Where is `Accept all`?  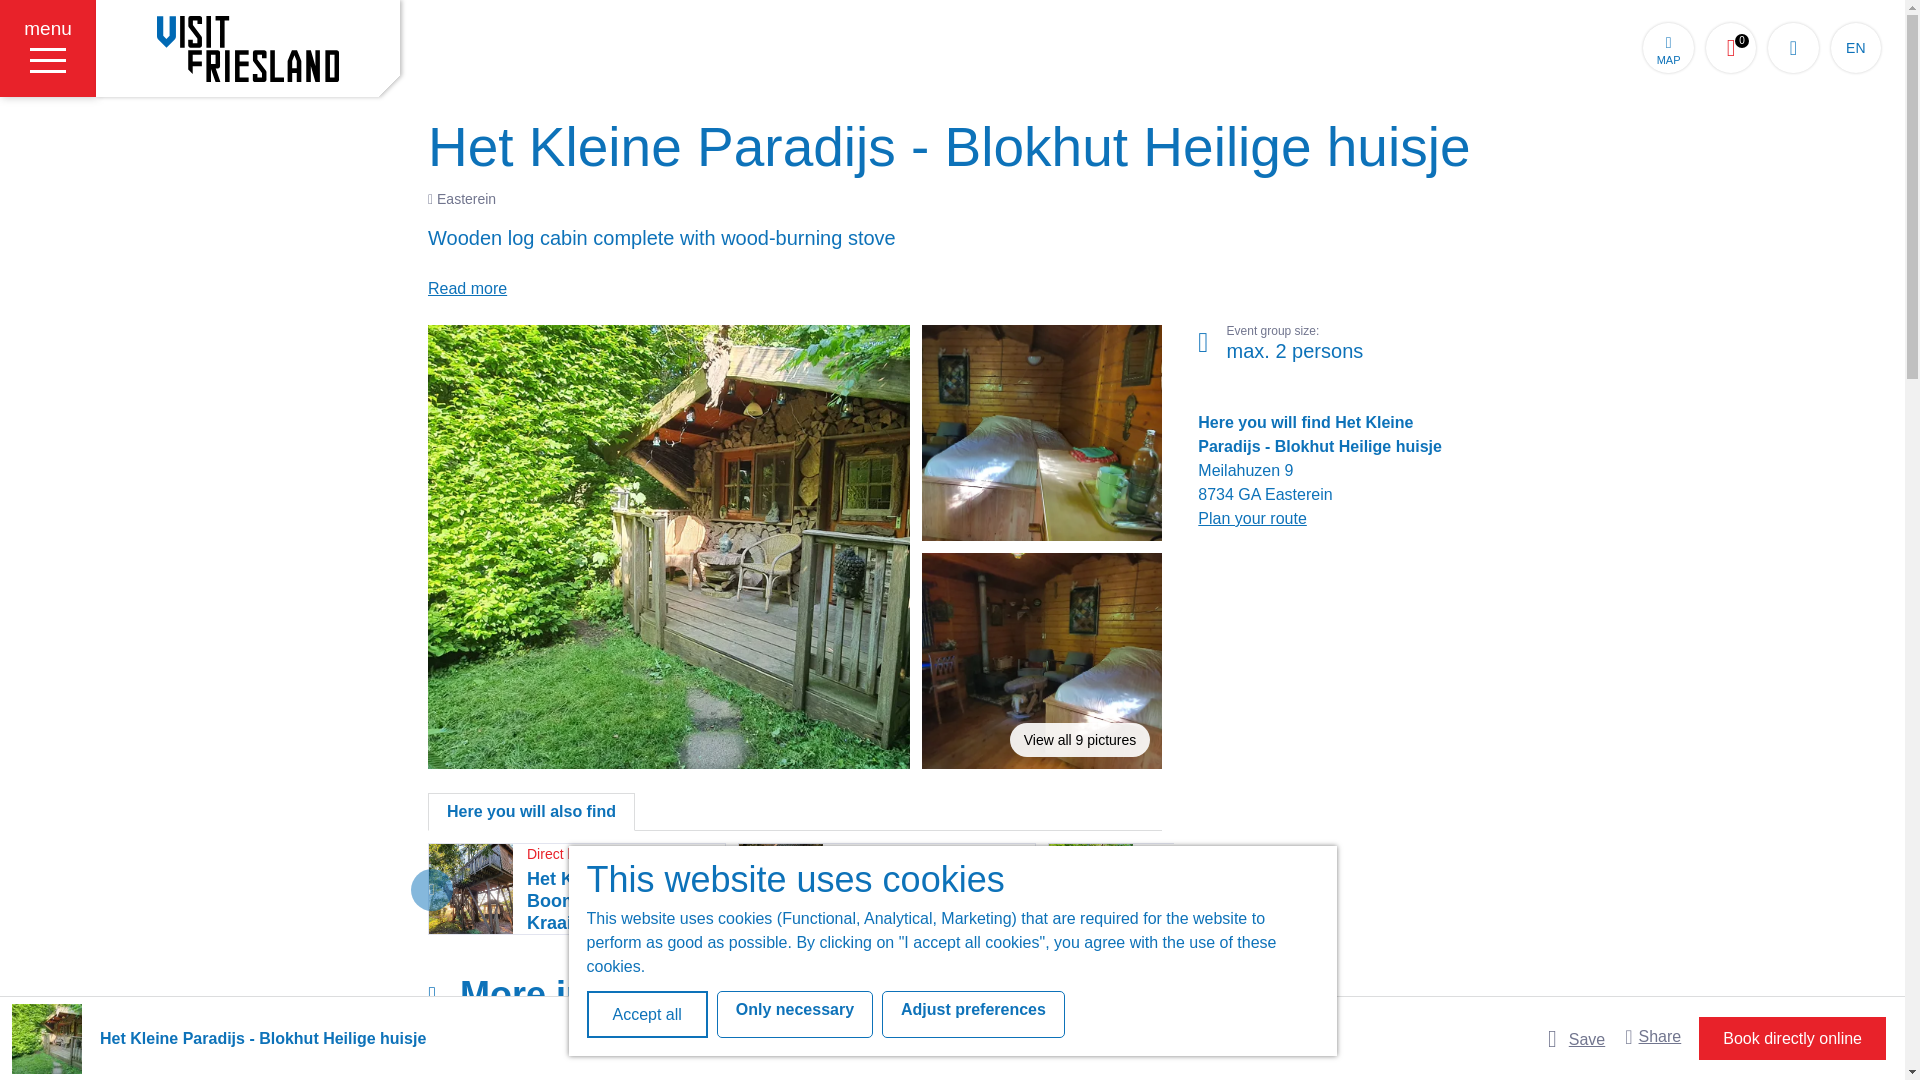 Accept all is located at coordinates (794, 1014).